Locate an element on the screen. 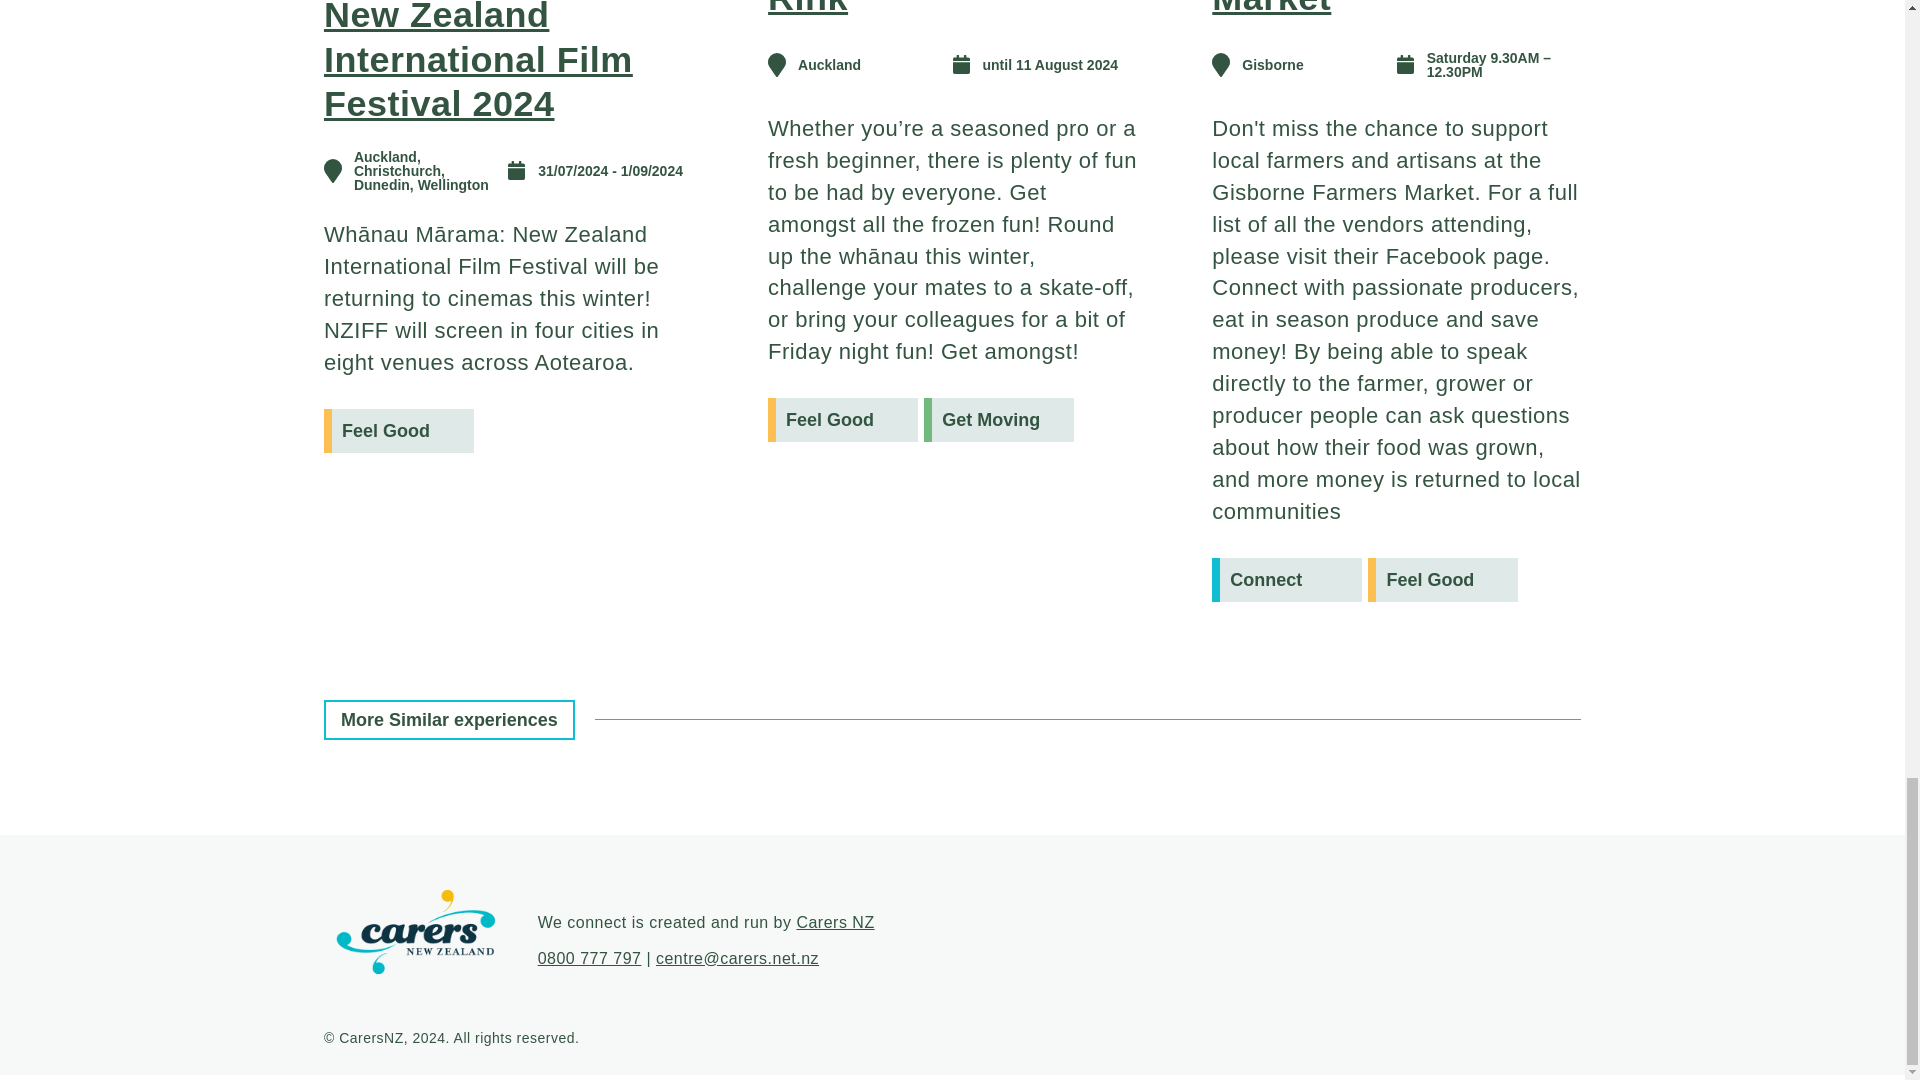 Image resolution: width=1920 pixels, height=1080 pixels. Feel Good is located at coordinates (1442, 580).